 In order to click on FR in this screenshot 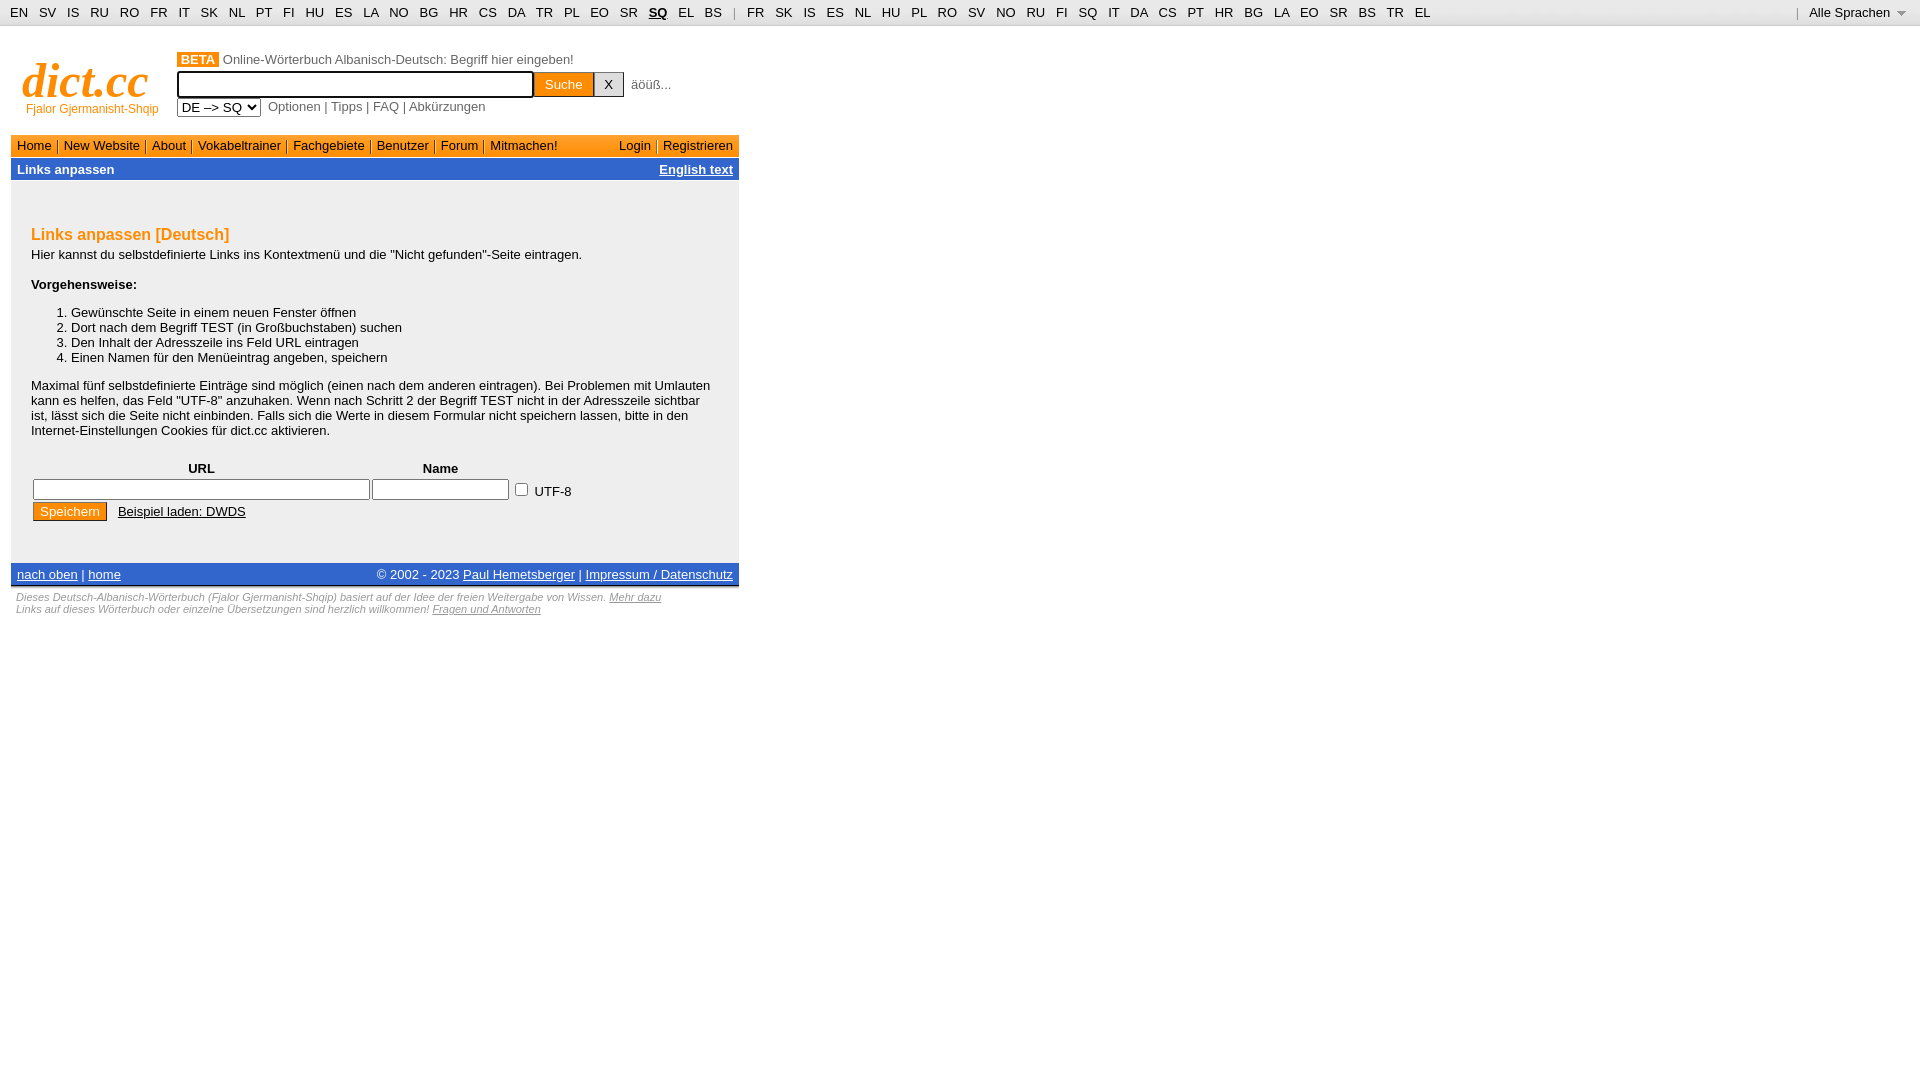, I will do `click(756, 12)`.